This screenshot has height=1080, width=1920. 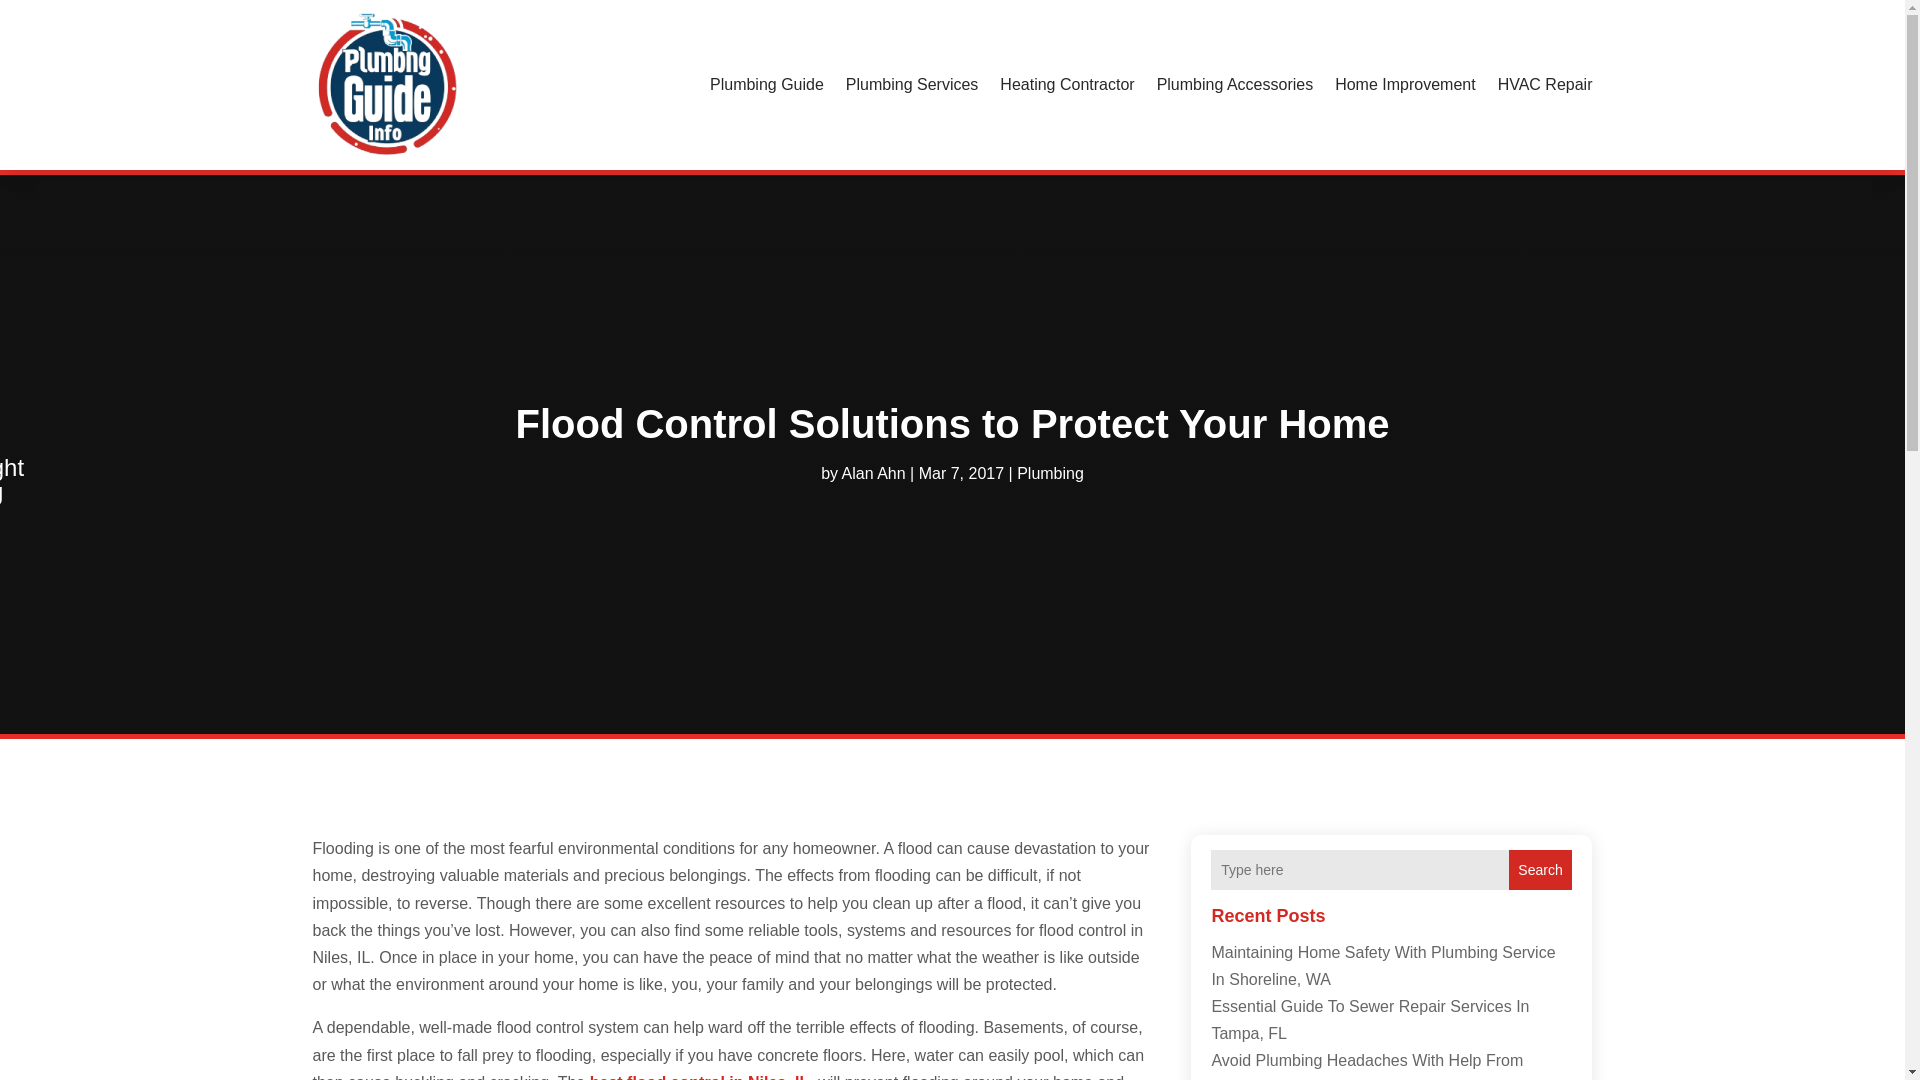 What do you see at coordinates (874, 472) in the screenshot?
I see `Alan Ahn` at bounding box center [874, 472].